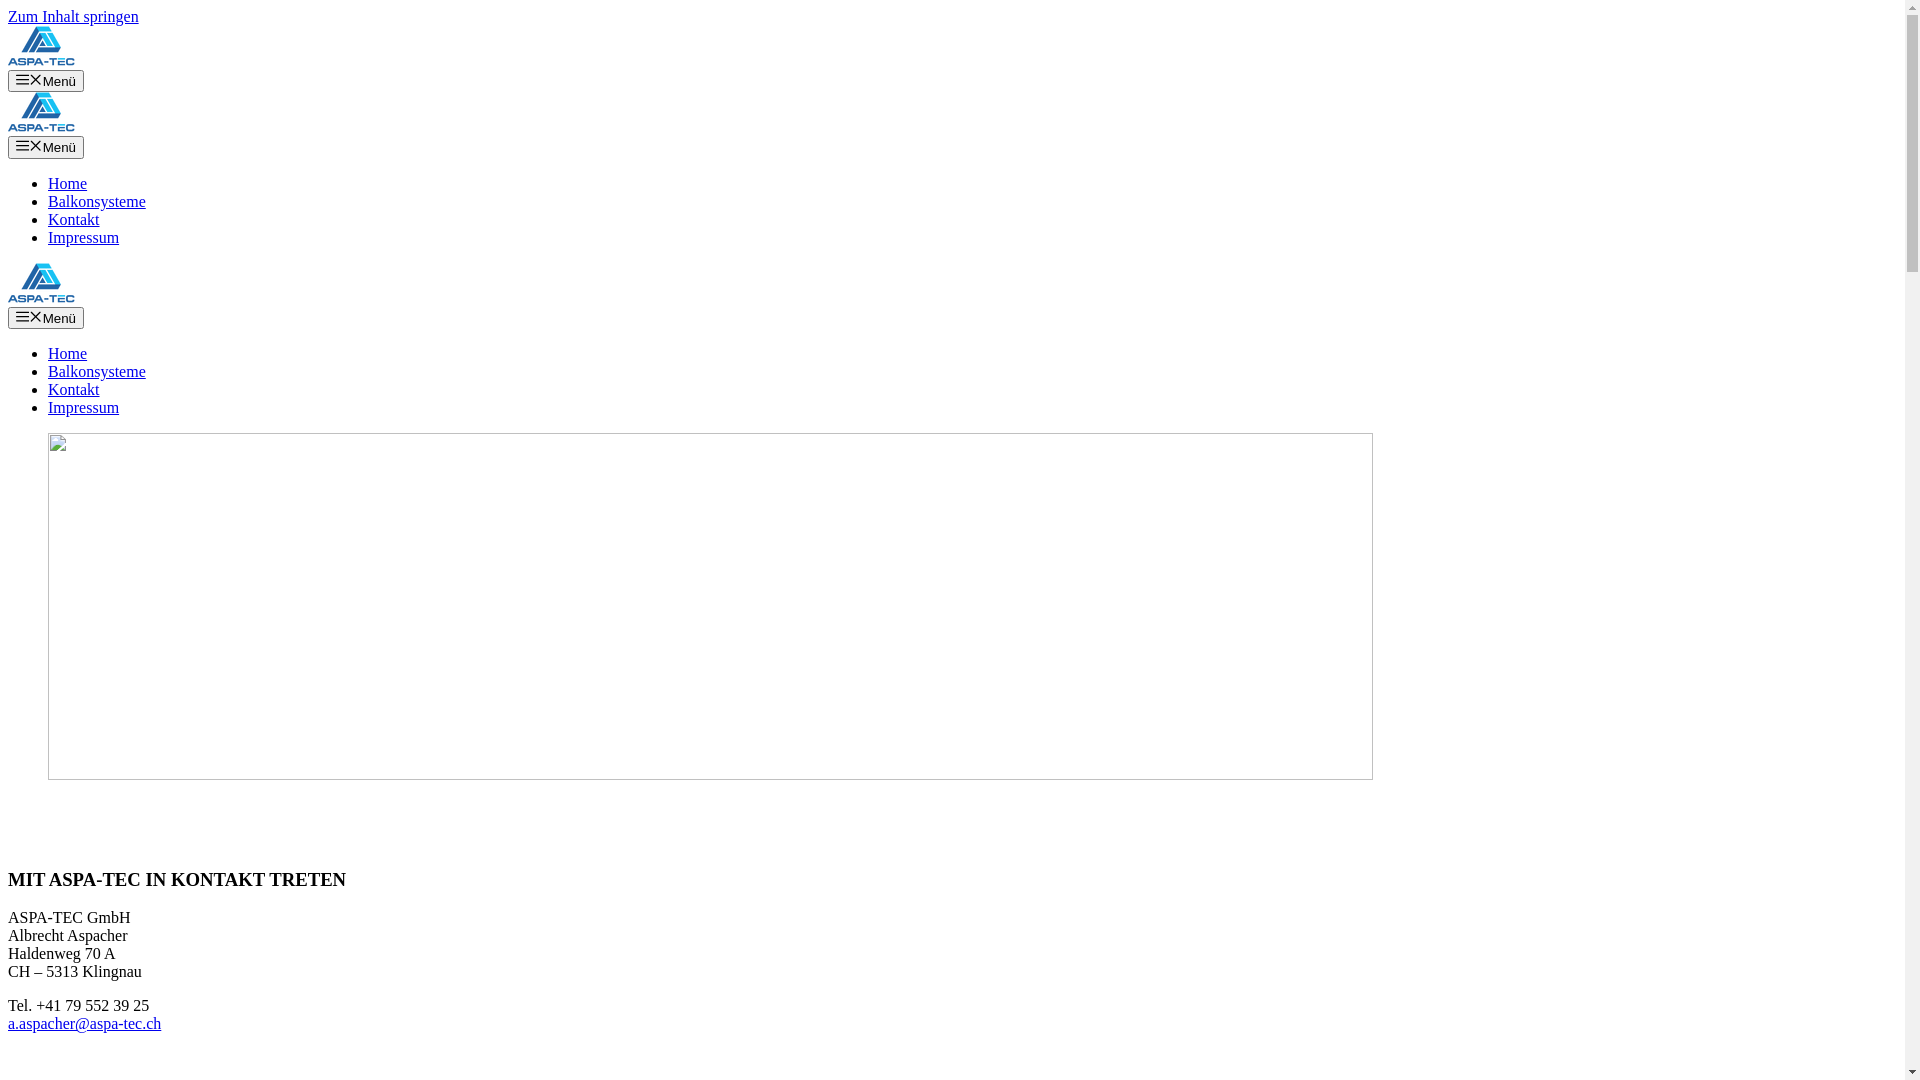 The height and width of the screenshot is (1080, 1920). Describe the element at coordinates (68, 354) in the screenshot. I see `Home` at that location.